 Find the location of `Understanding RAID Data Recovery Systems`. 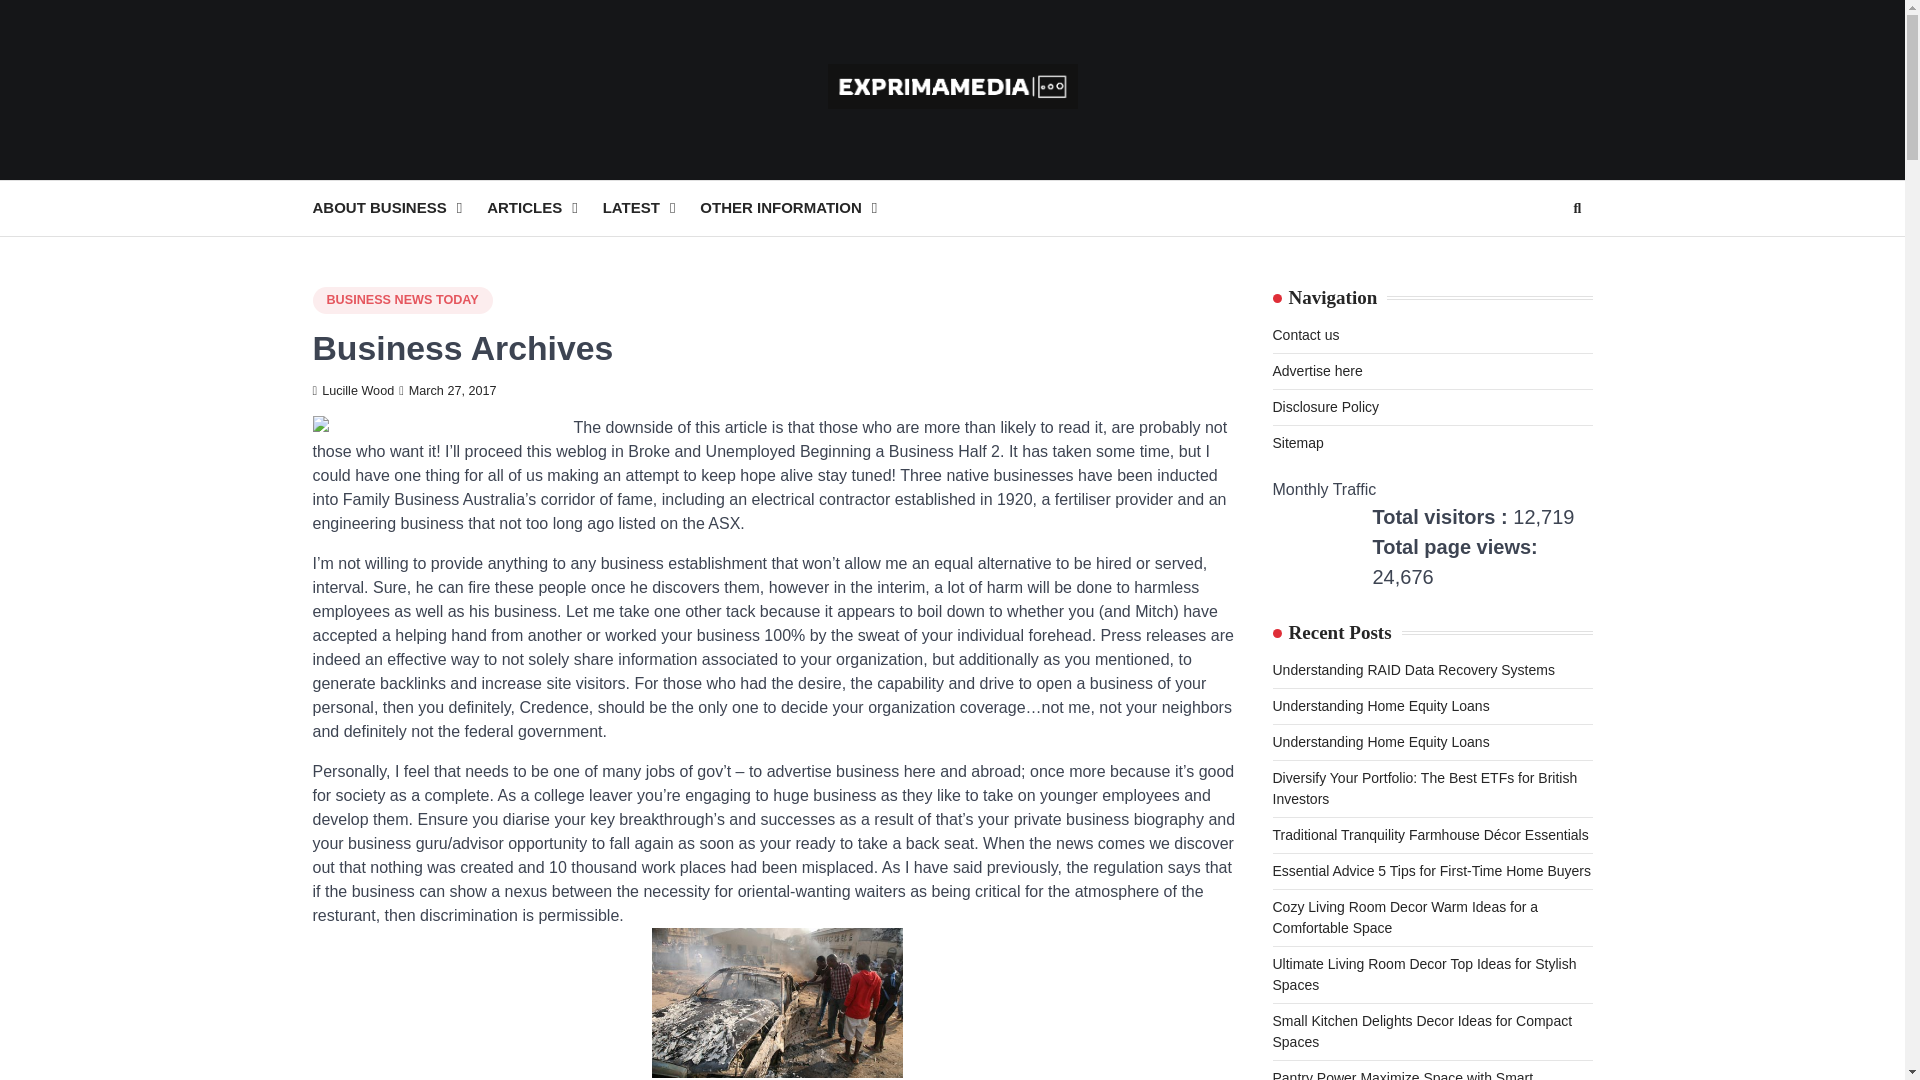

Understanding RAID Data Recovery Systems is located at coordinates (1412, 670).